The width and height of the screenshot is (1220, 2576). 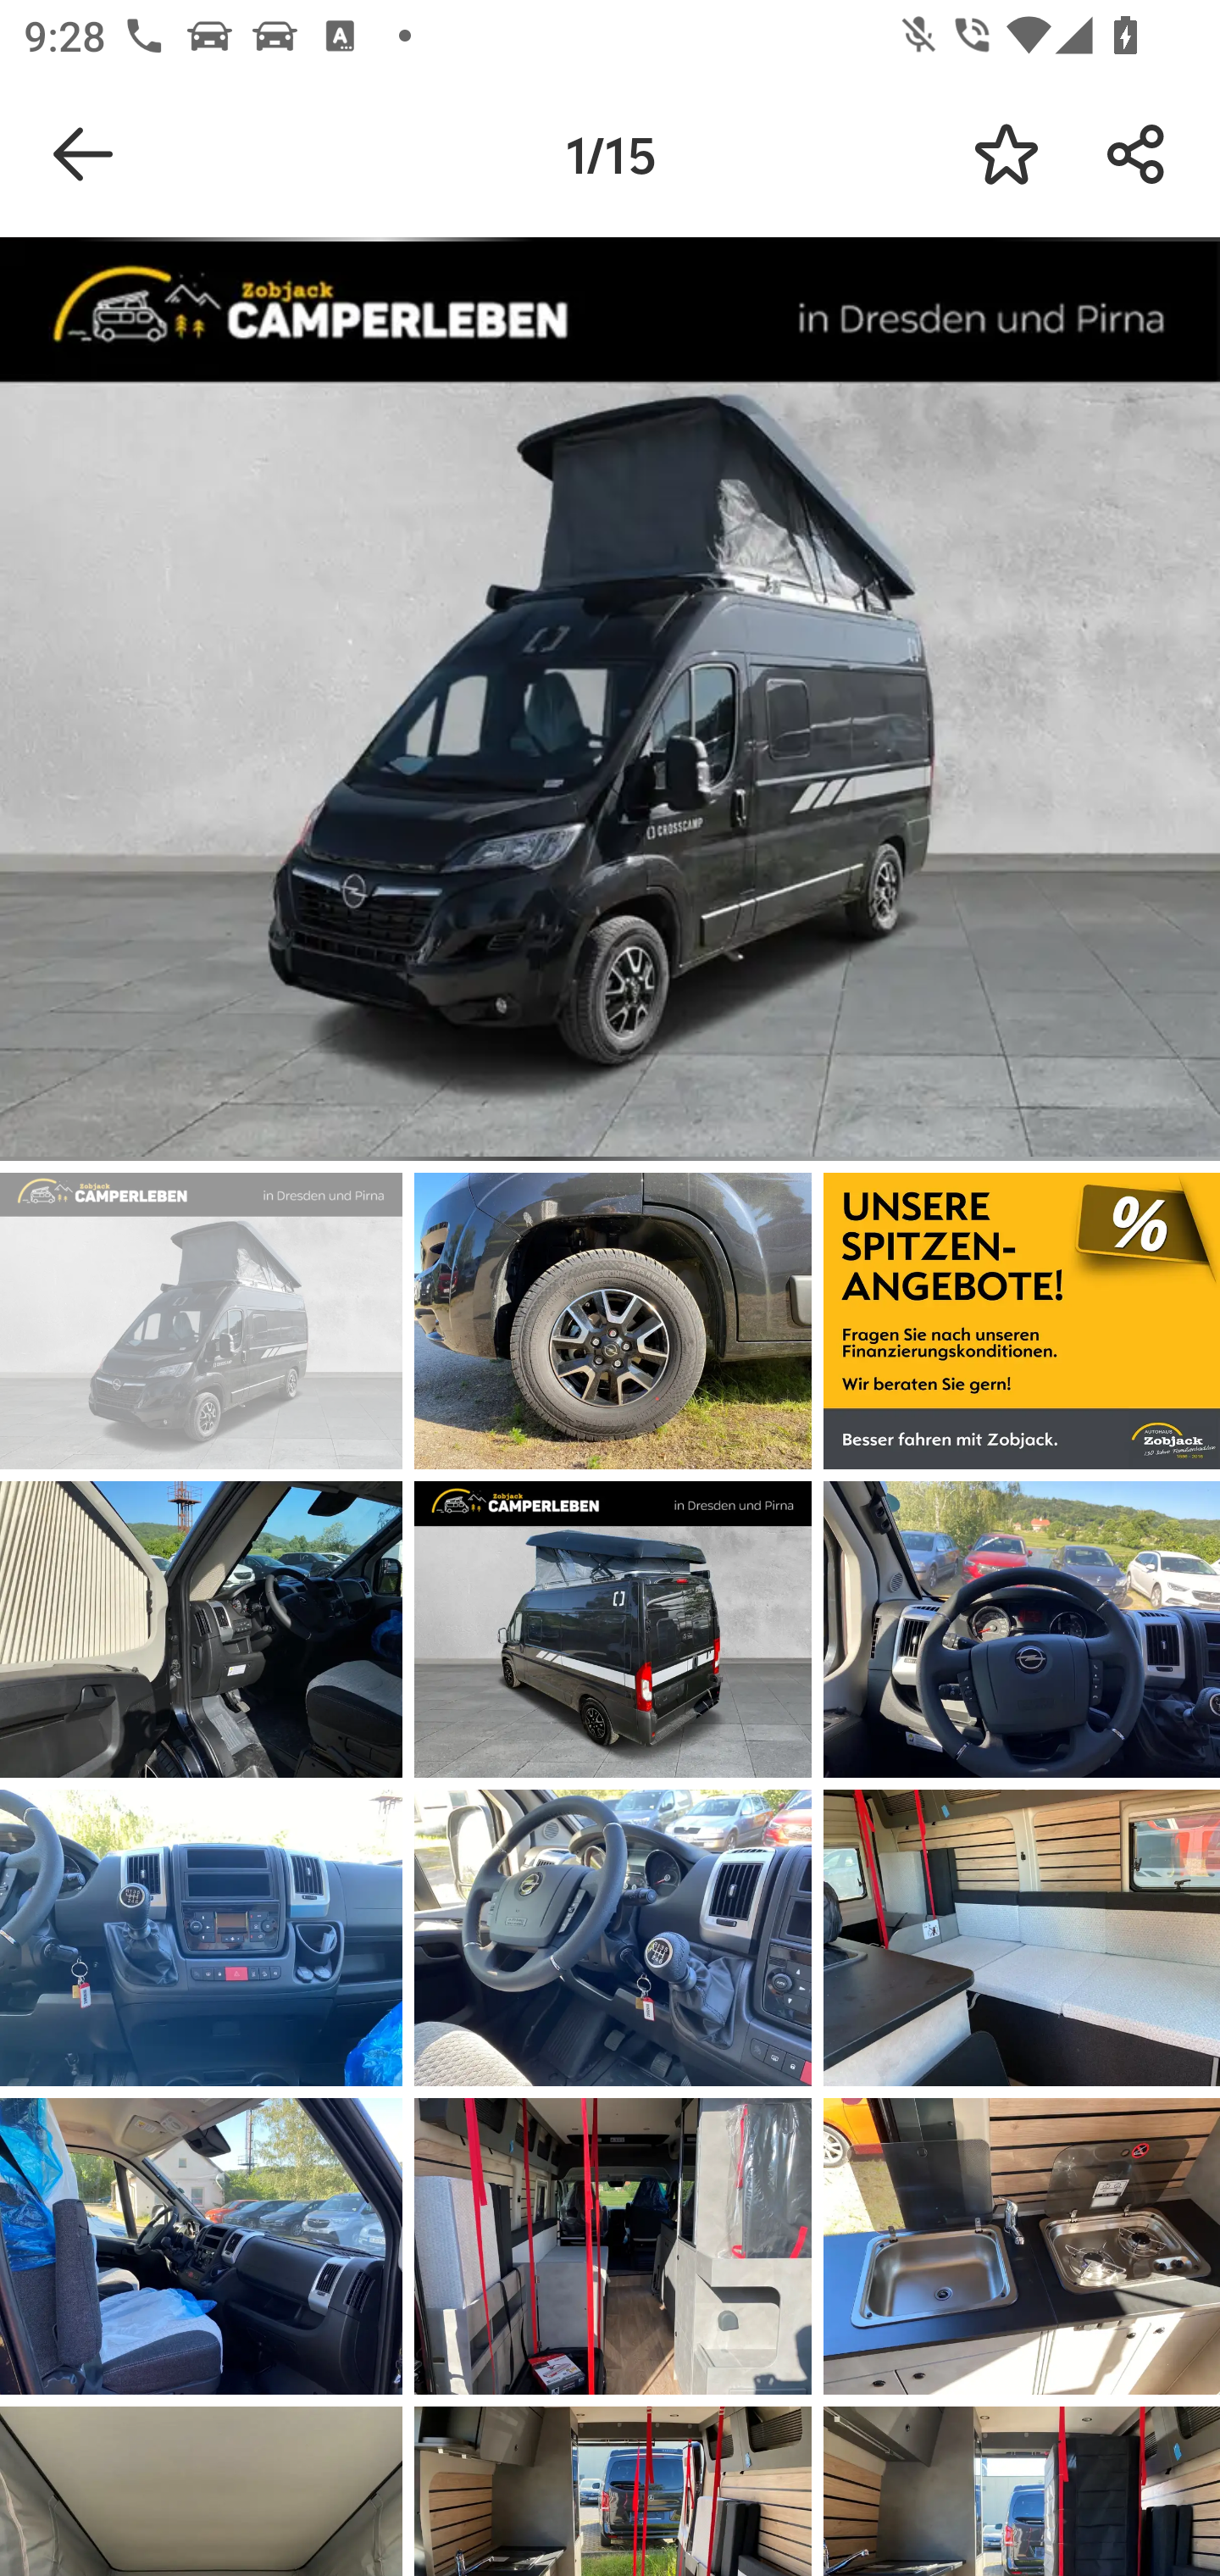 What do you see at coordinates (613, 2246) in the screenshot?
I see `image` at bounding box center [613, 2246].